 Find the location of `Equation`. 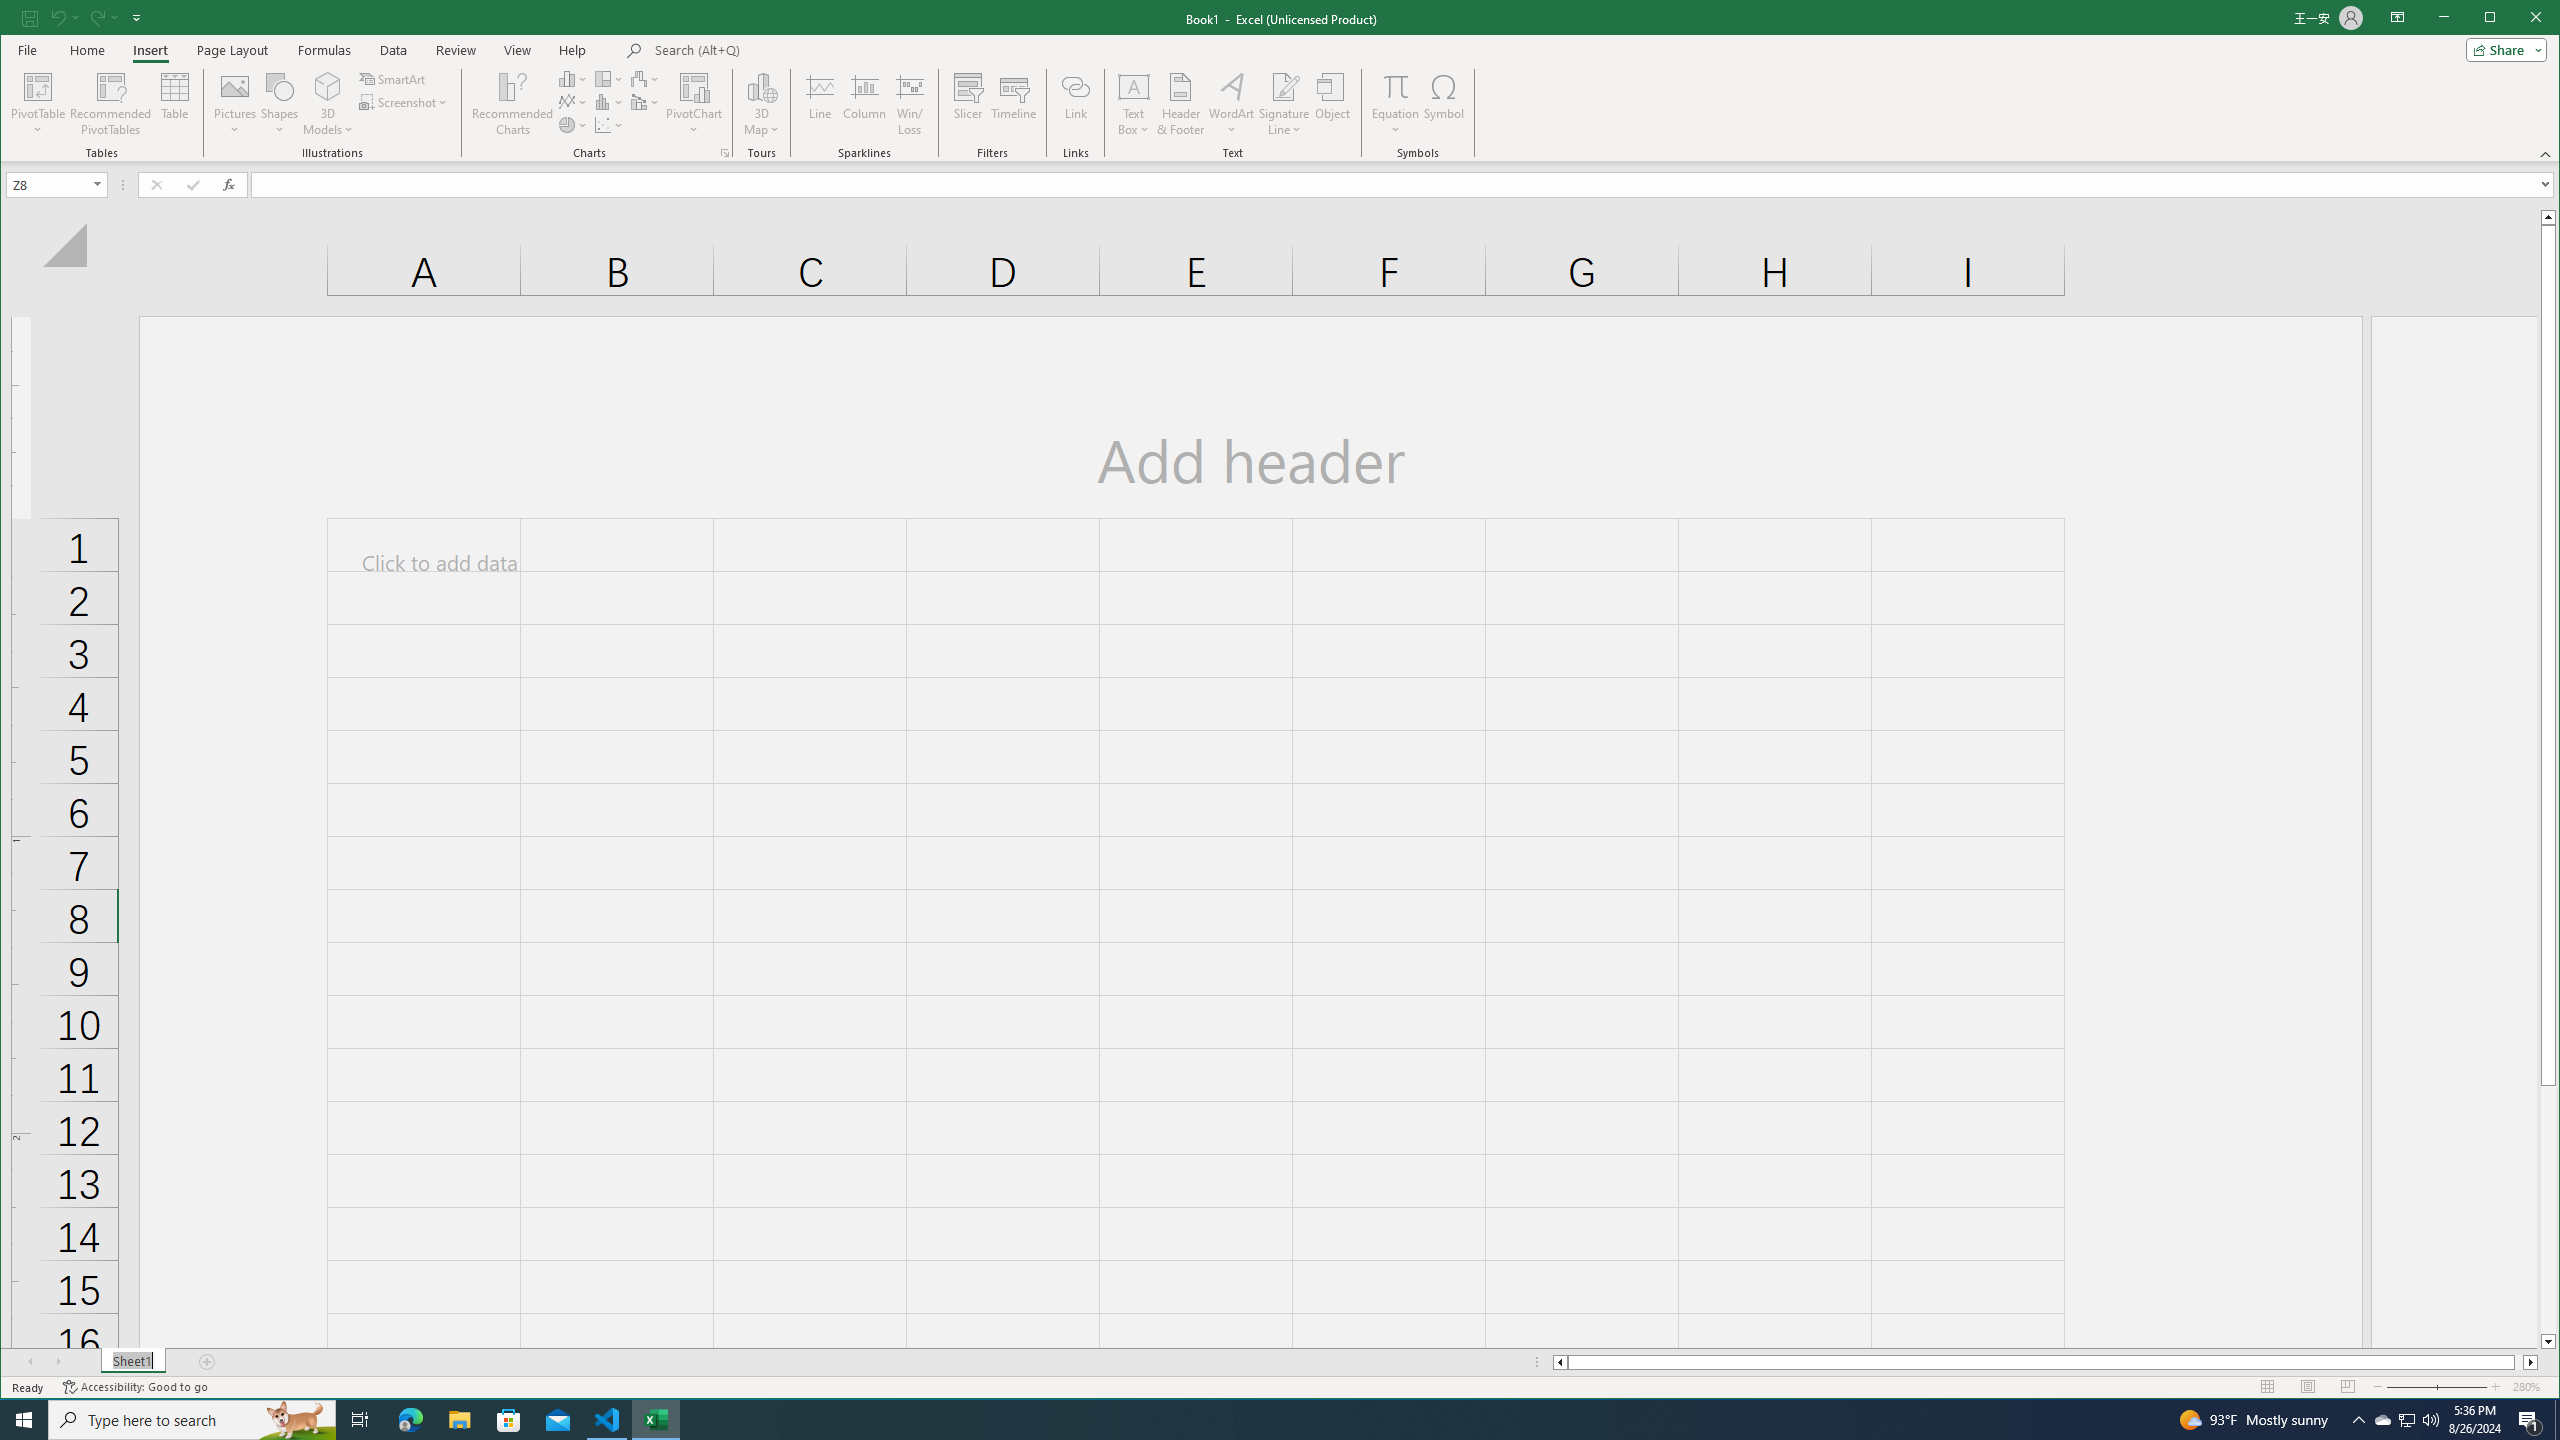

Equation is located at coordinates (1394, 86).